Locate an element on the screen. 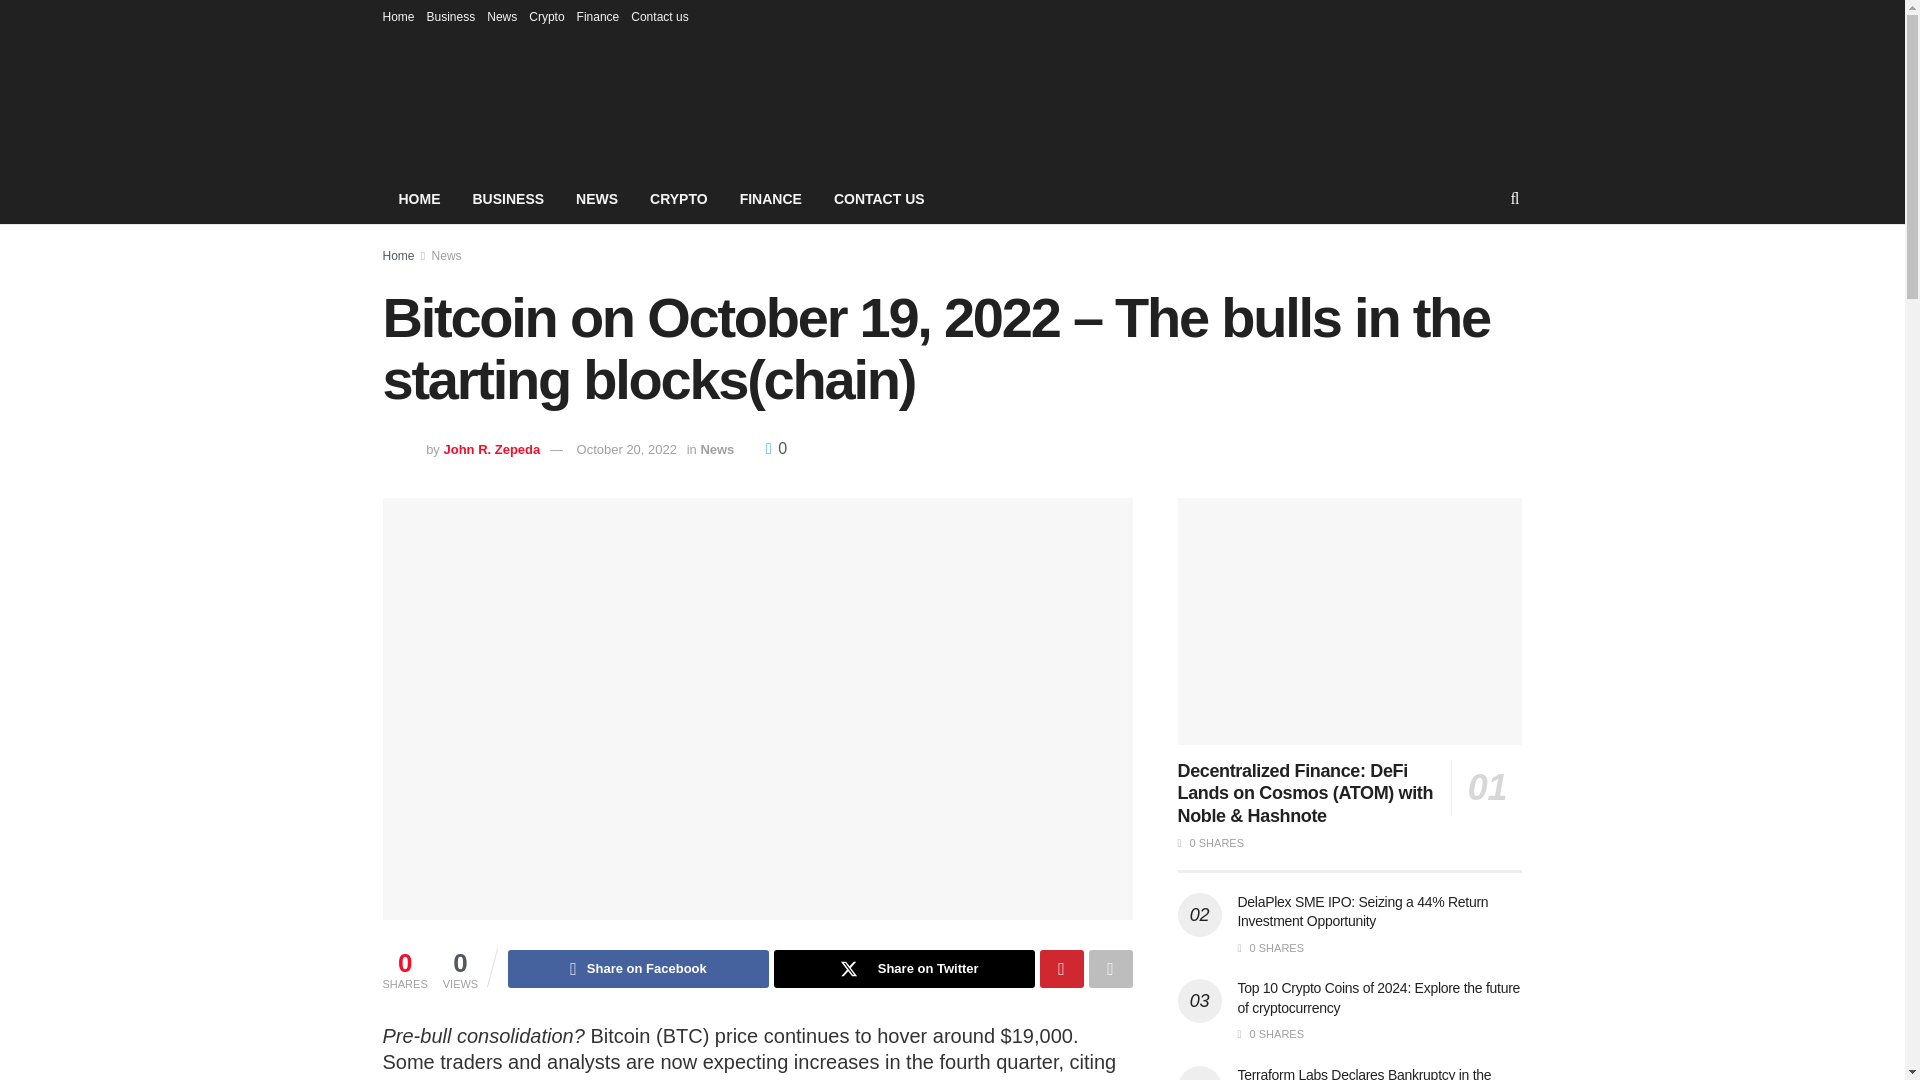 This screenshot has height=1080, width=1920. FINANCE is located at coordinates (770, 198).